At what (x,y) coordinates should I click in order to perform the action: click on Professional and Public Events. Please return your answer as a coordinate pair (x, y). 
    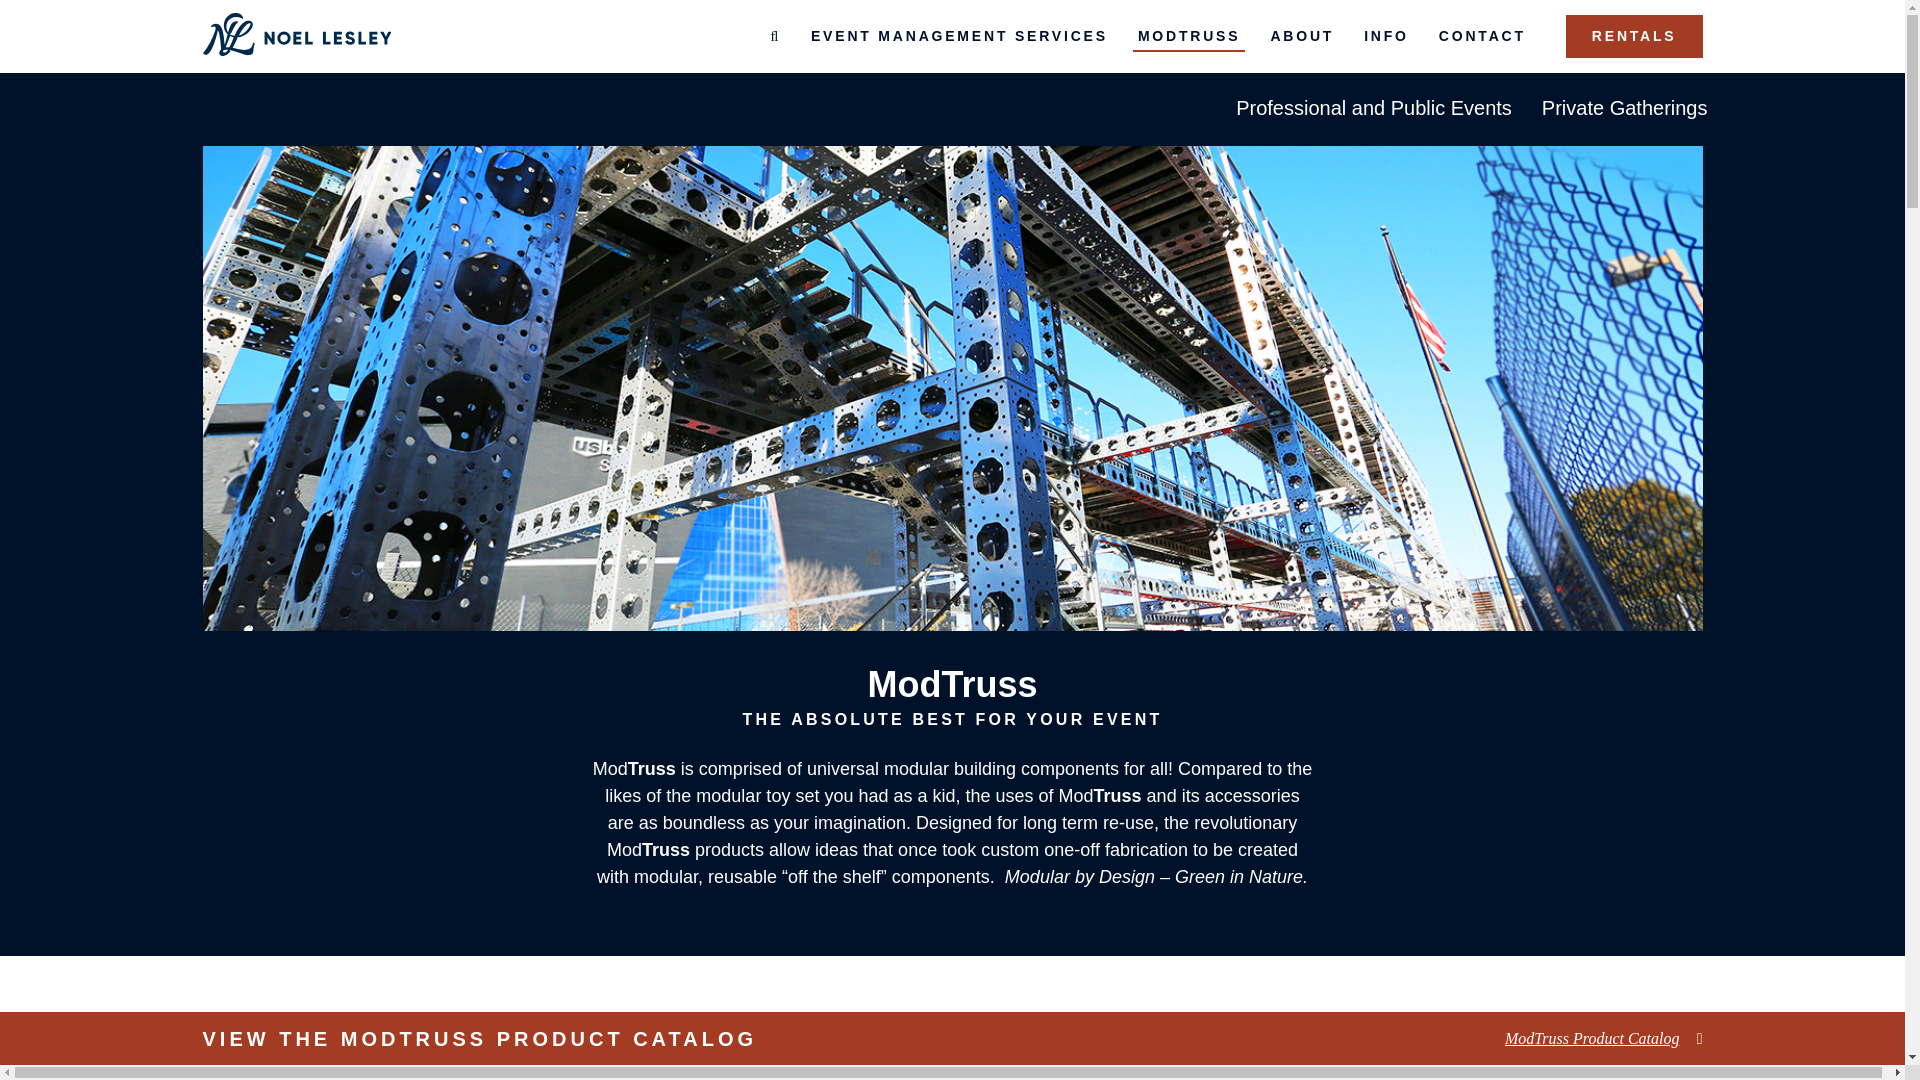
    Looking at the image, I should click on (1374, 109).